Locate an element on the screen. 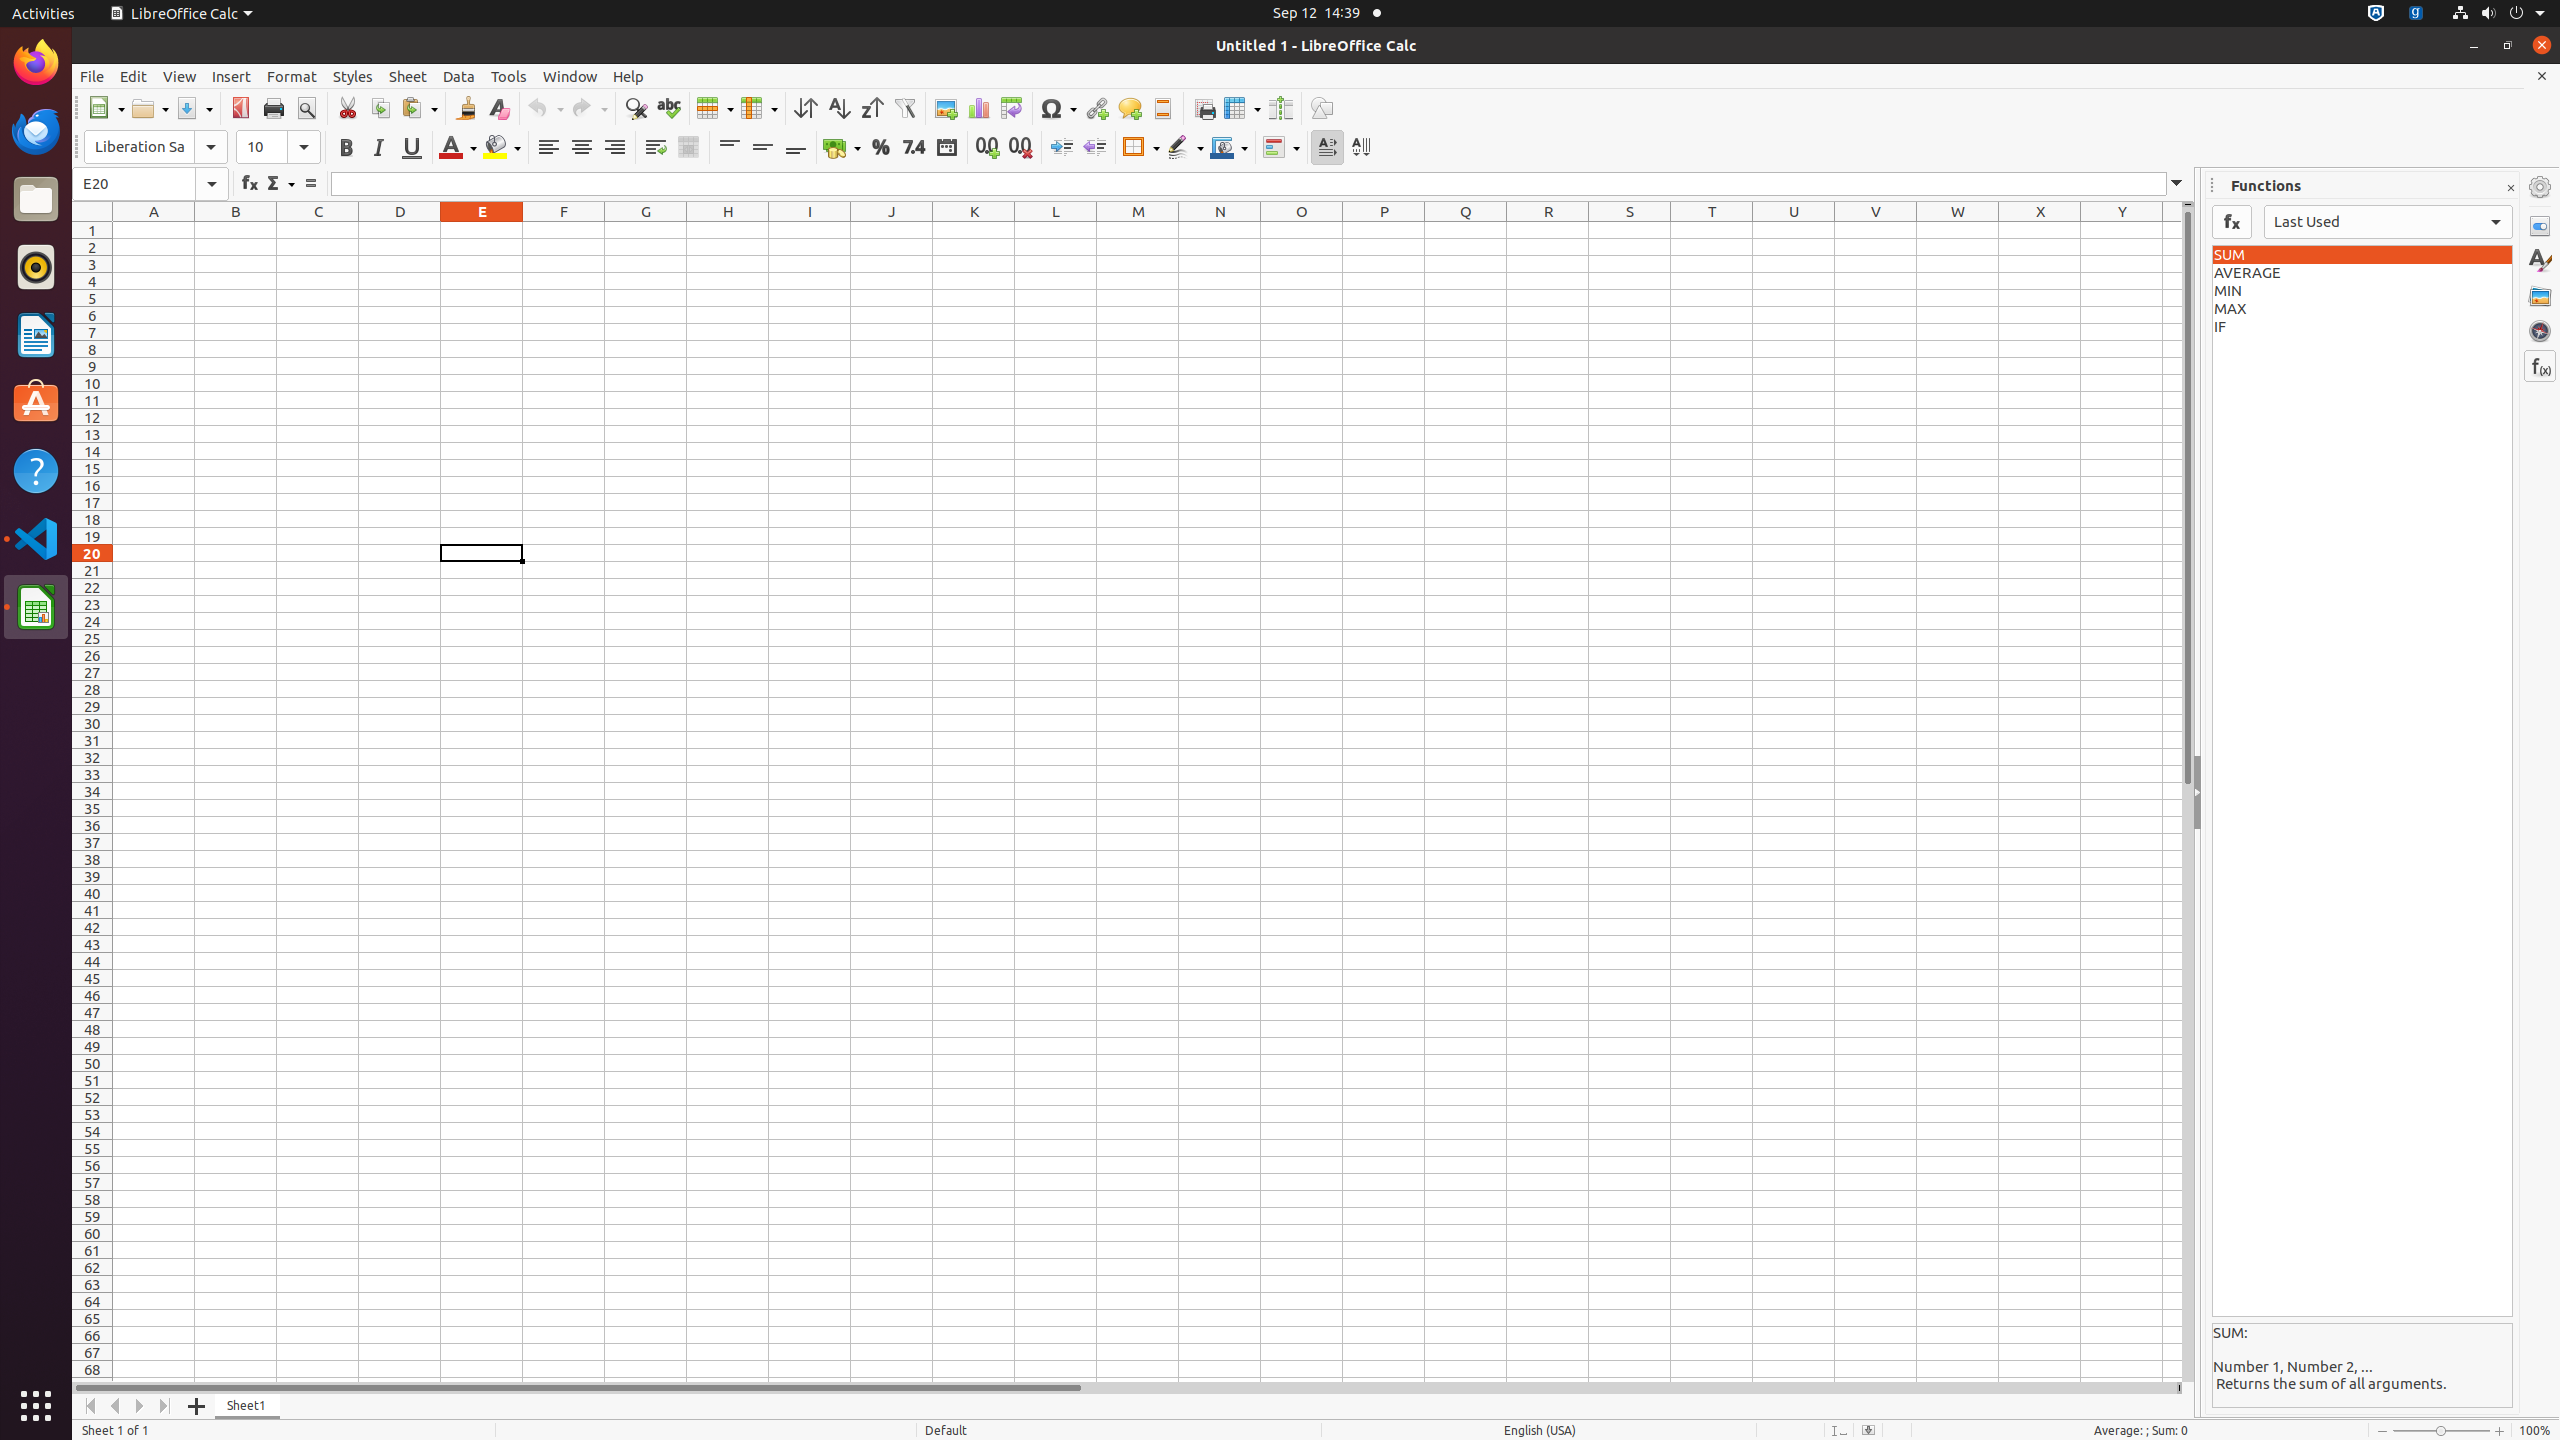  Move To End is located at coordinates (166, 1406).